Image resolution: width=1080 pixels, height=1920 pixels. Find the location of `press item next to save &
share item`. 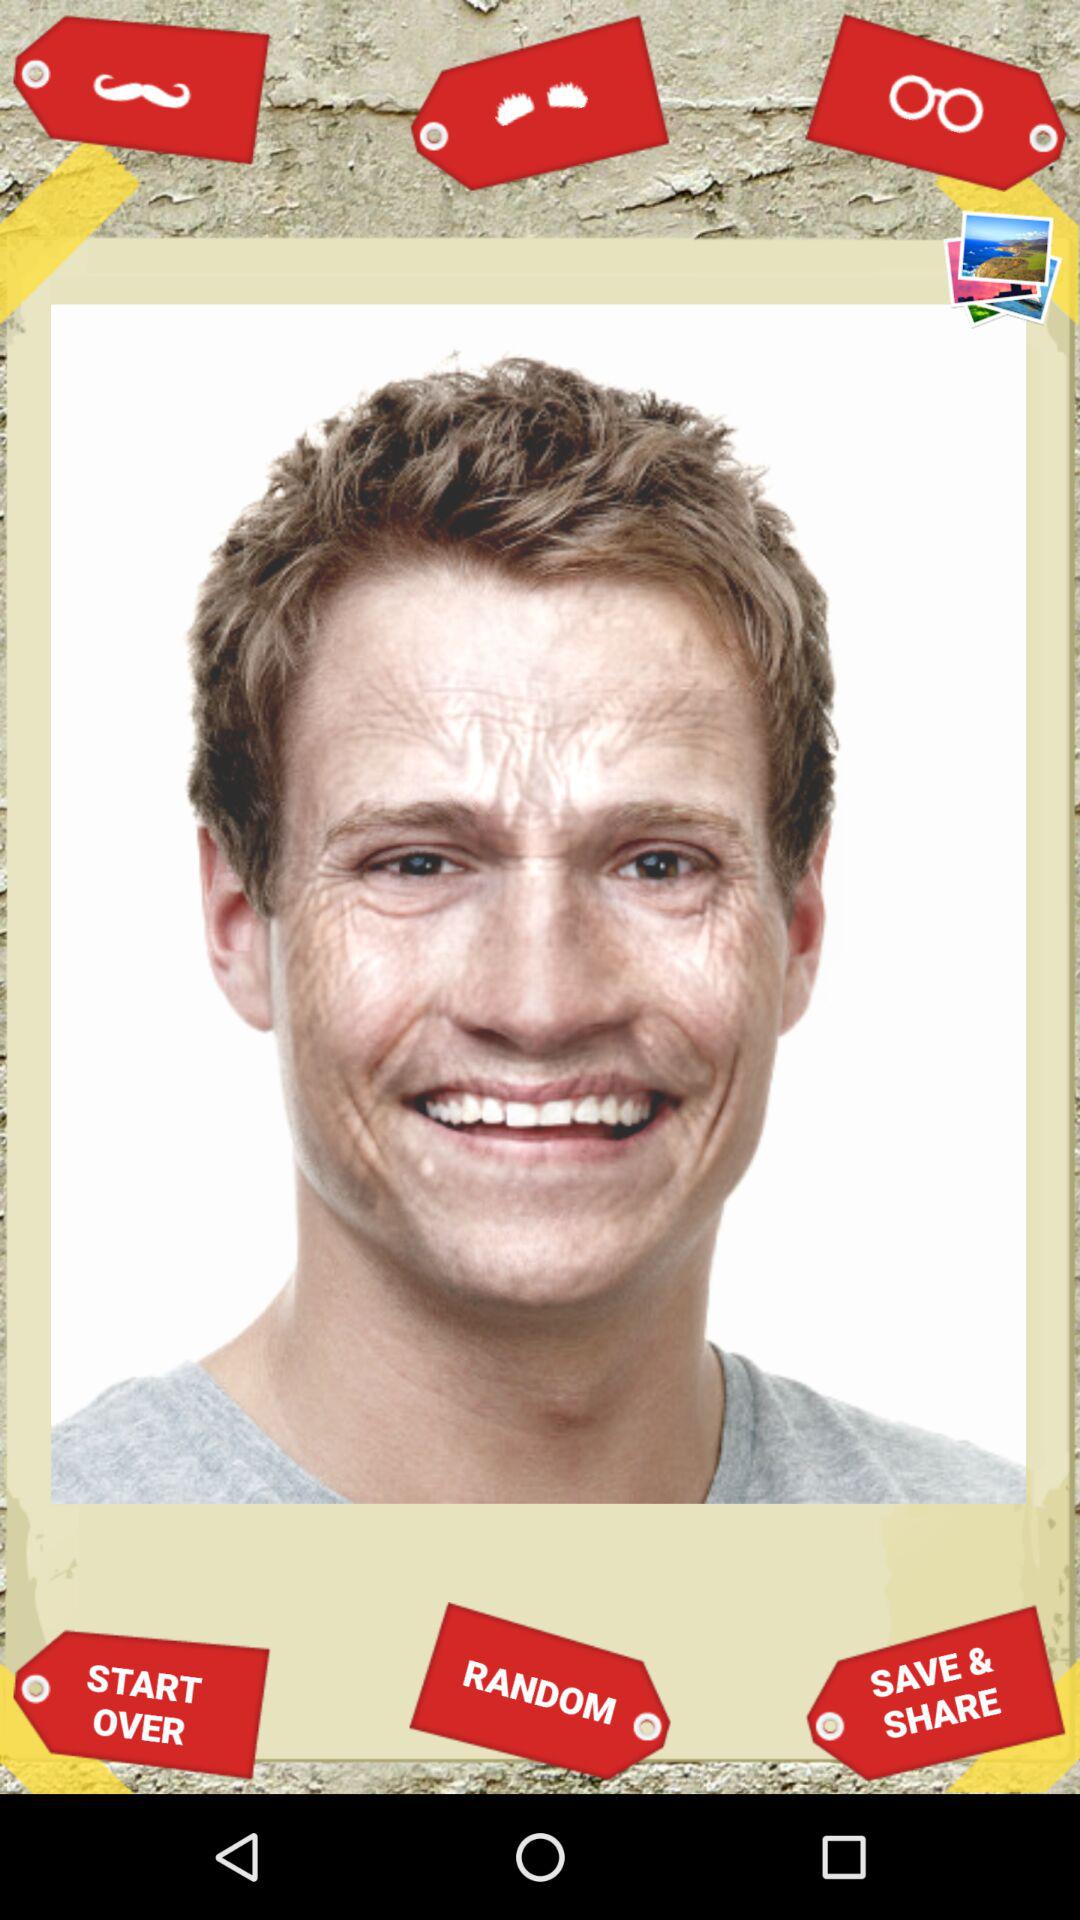

press item next to save &
share item is located at coordinates (540, 1691).